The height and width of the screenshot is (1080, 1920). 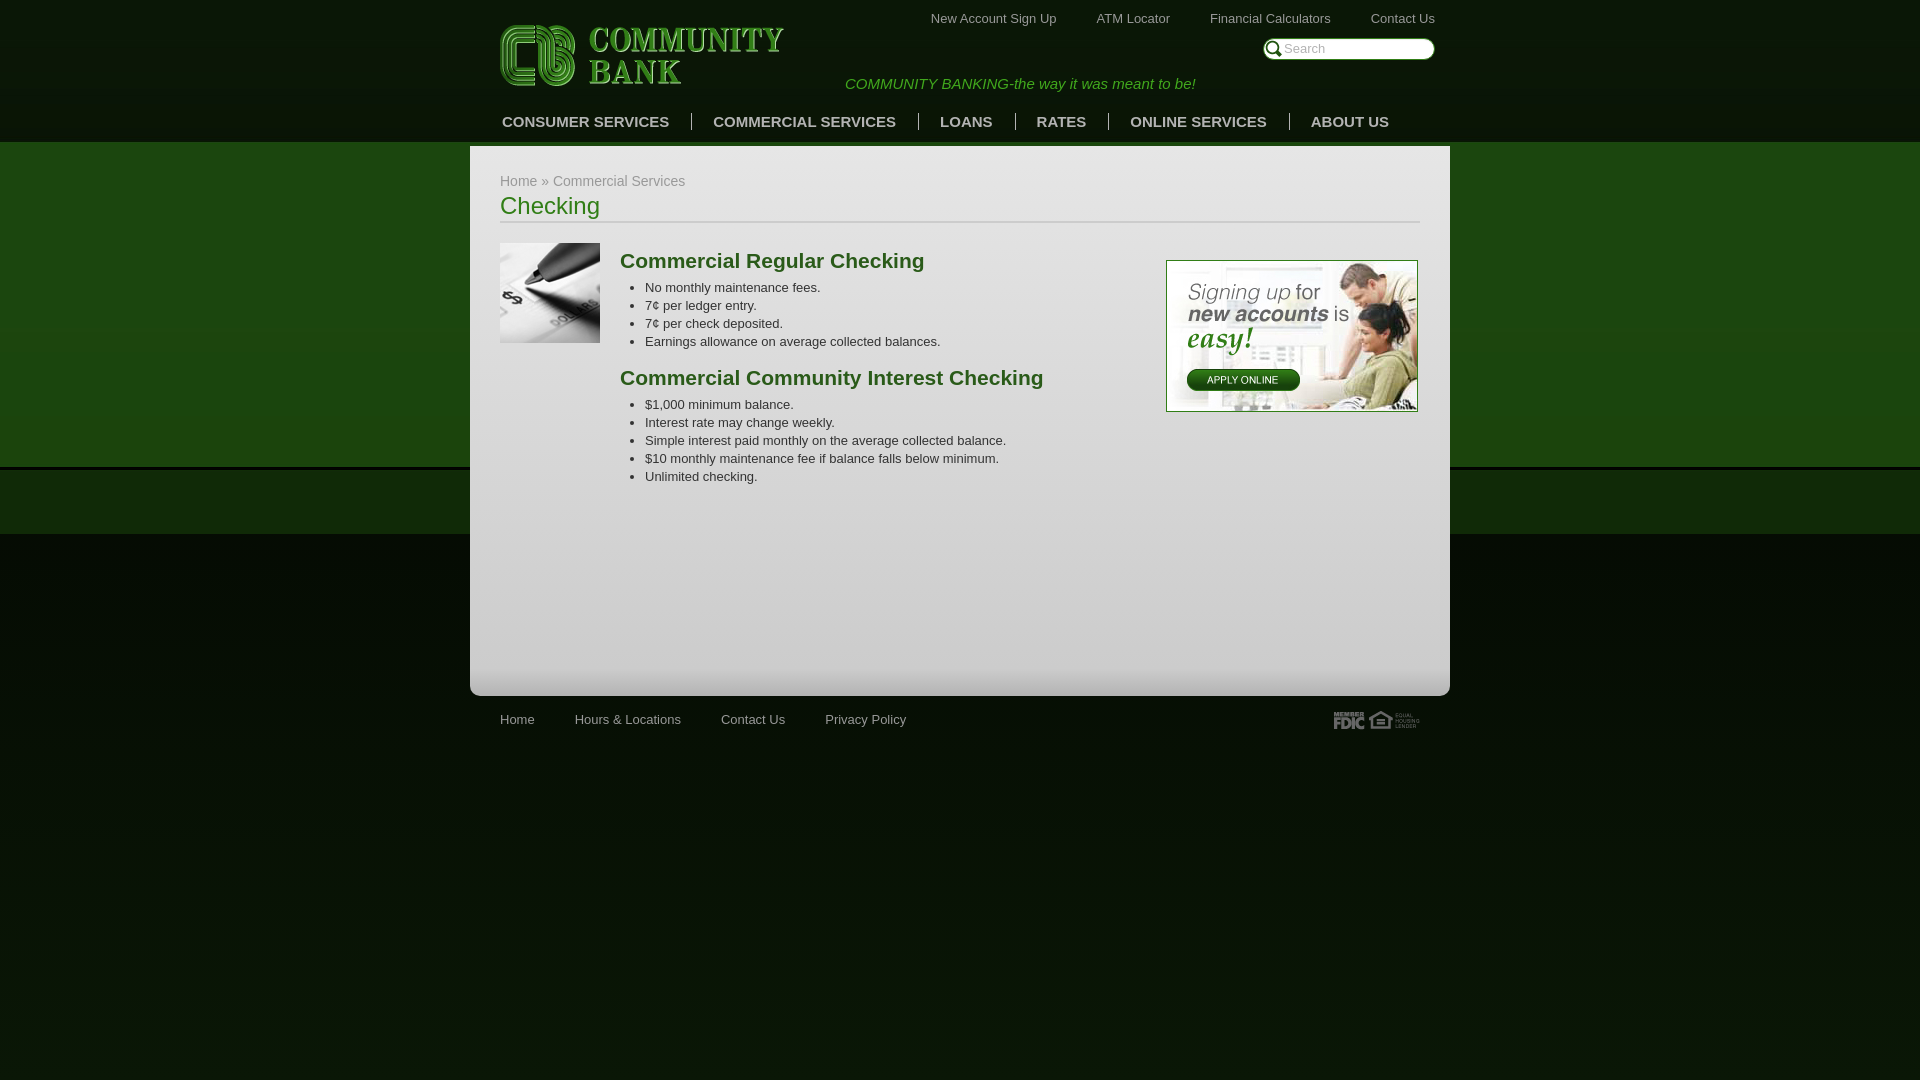 I want to click on Contact Us, so click(x=753, y=720).